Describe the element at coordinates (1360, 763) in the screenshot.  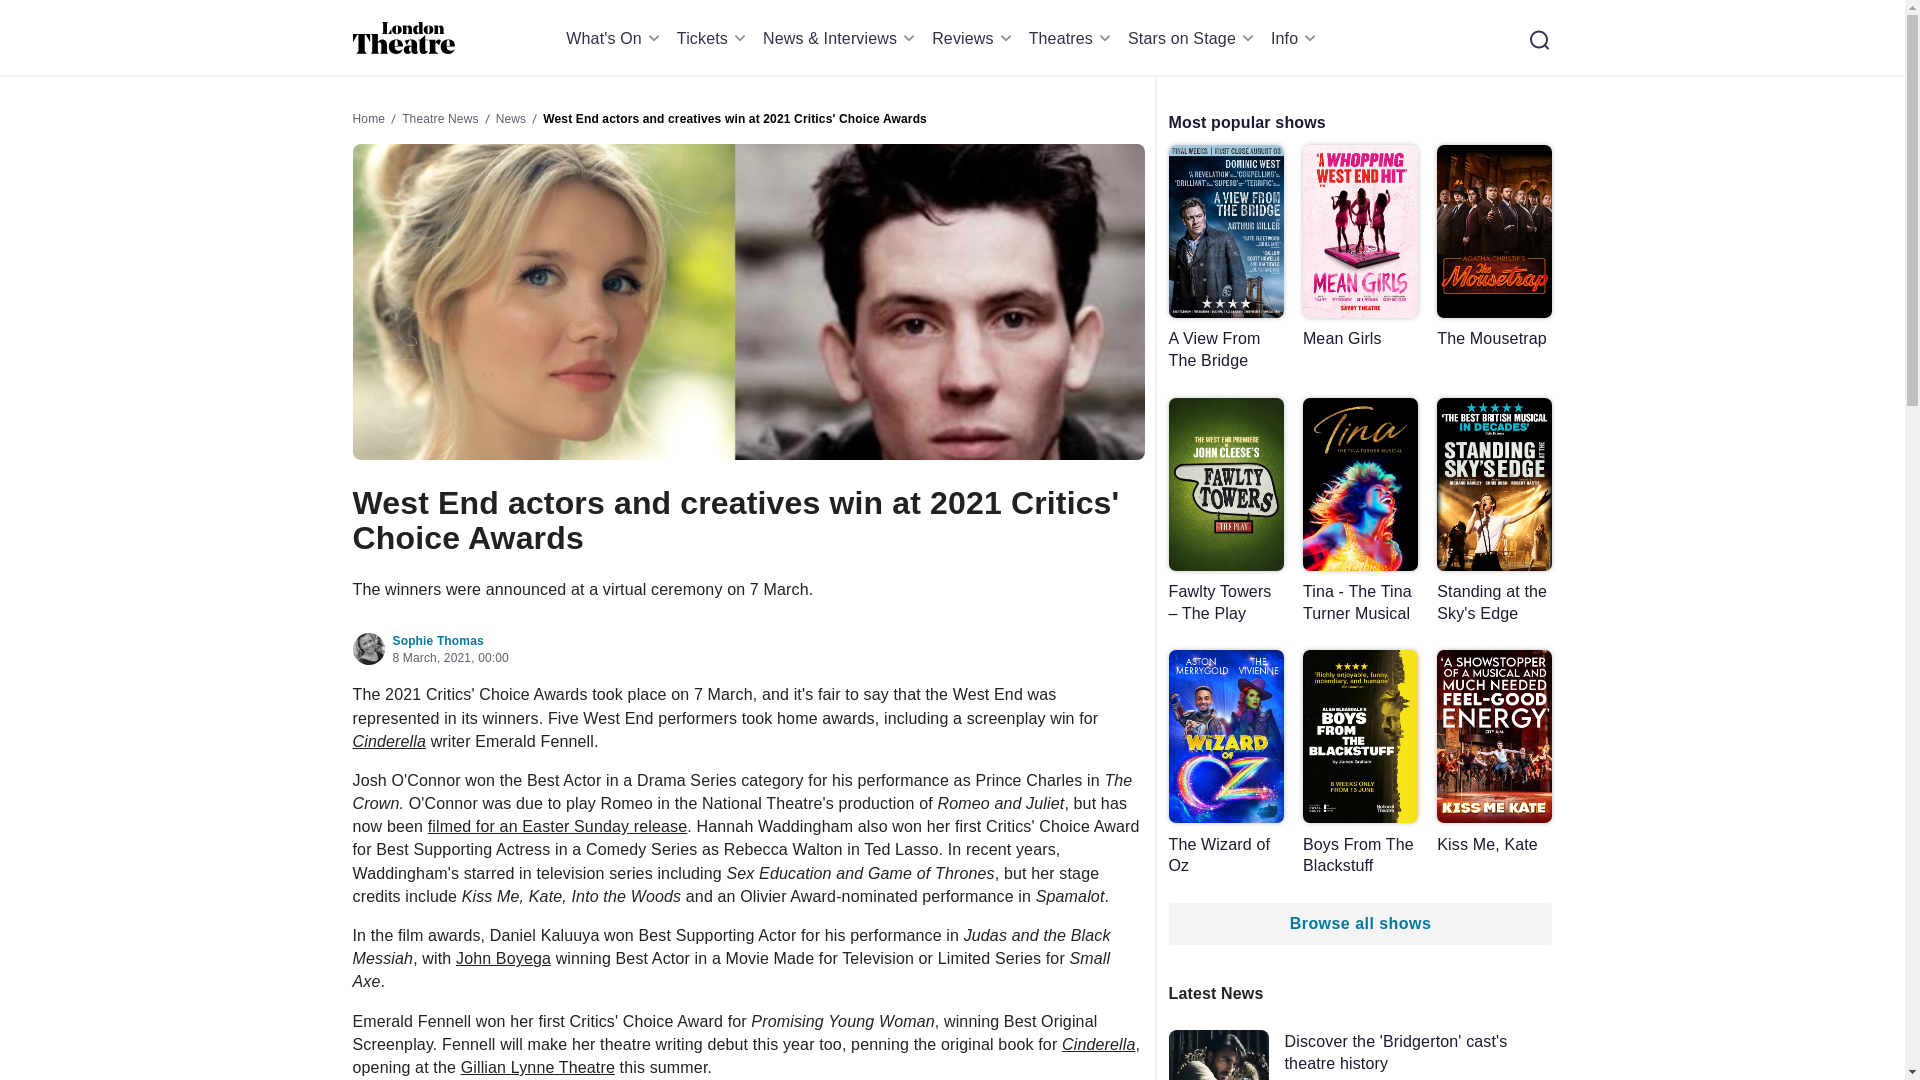
I see `Read more about Boys From The Blackstuff` at that location.